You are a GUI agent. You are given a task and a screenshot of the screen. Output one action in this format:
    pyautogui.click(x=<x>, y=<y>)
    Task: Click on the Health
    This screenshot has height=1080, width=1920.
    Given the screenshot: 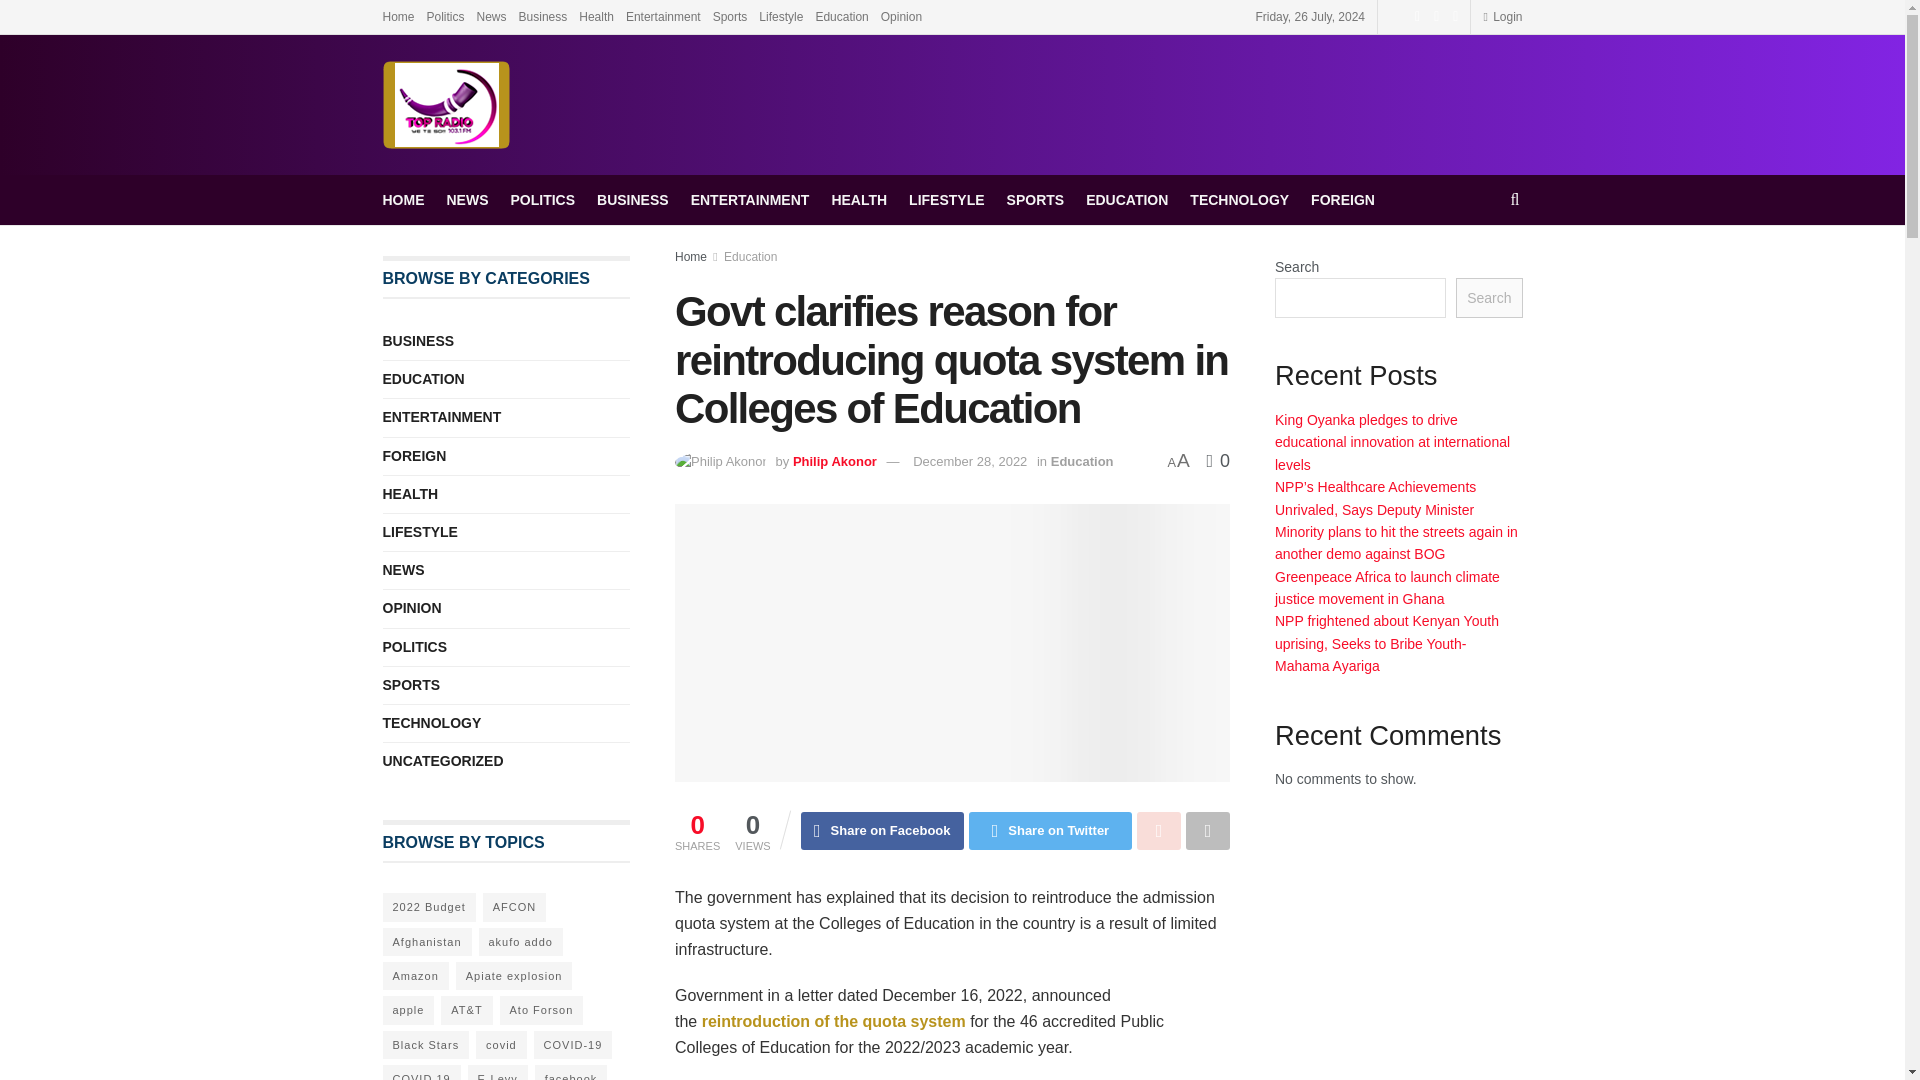 What is the action you would take?
    pyautogui.click(x=596, y=16)
    